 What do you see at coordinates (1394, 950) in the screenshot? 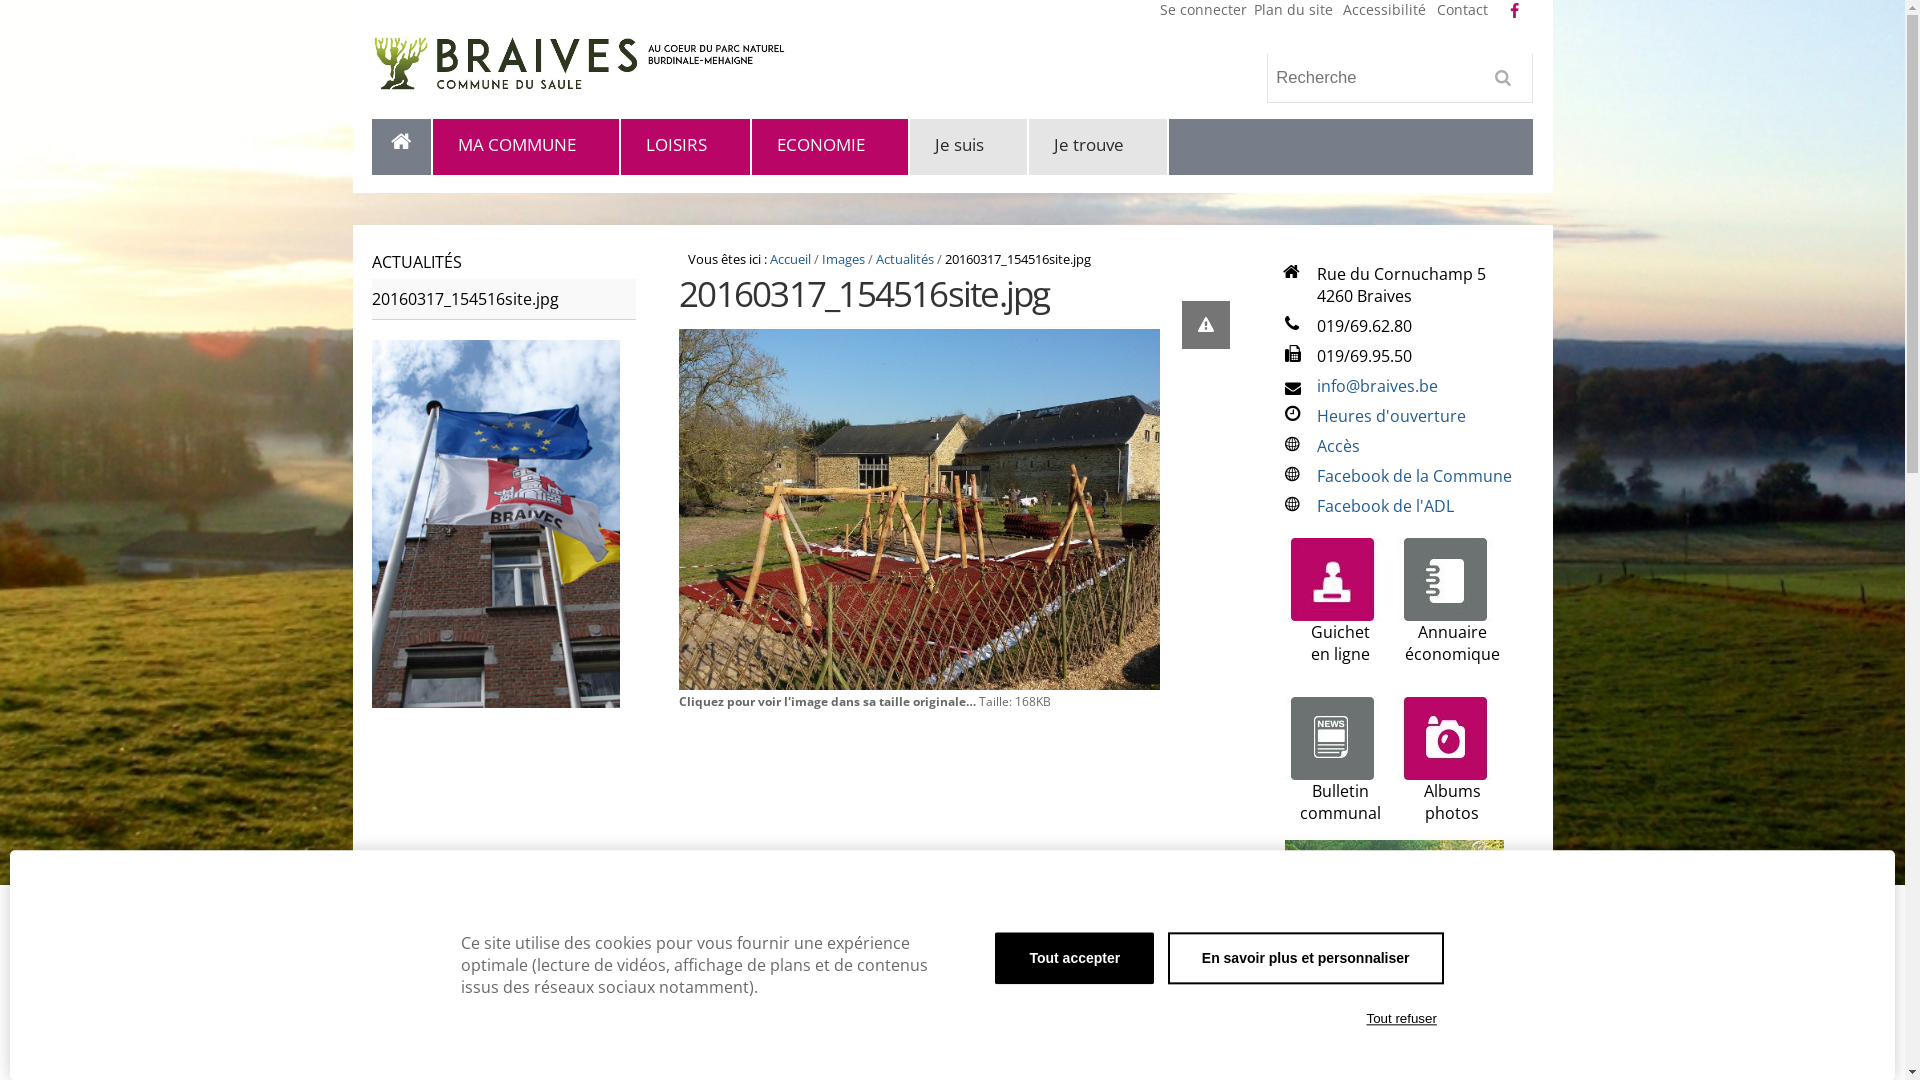
I see `tourisme` at bounding box center [1394, 950].